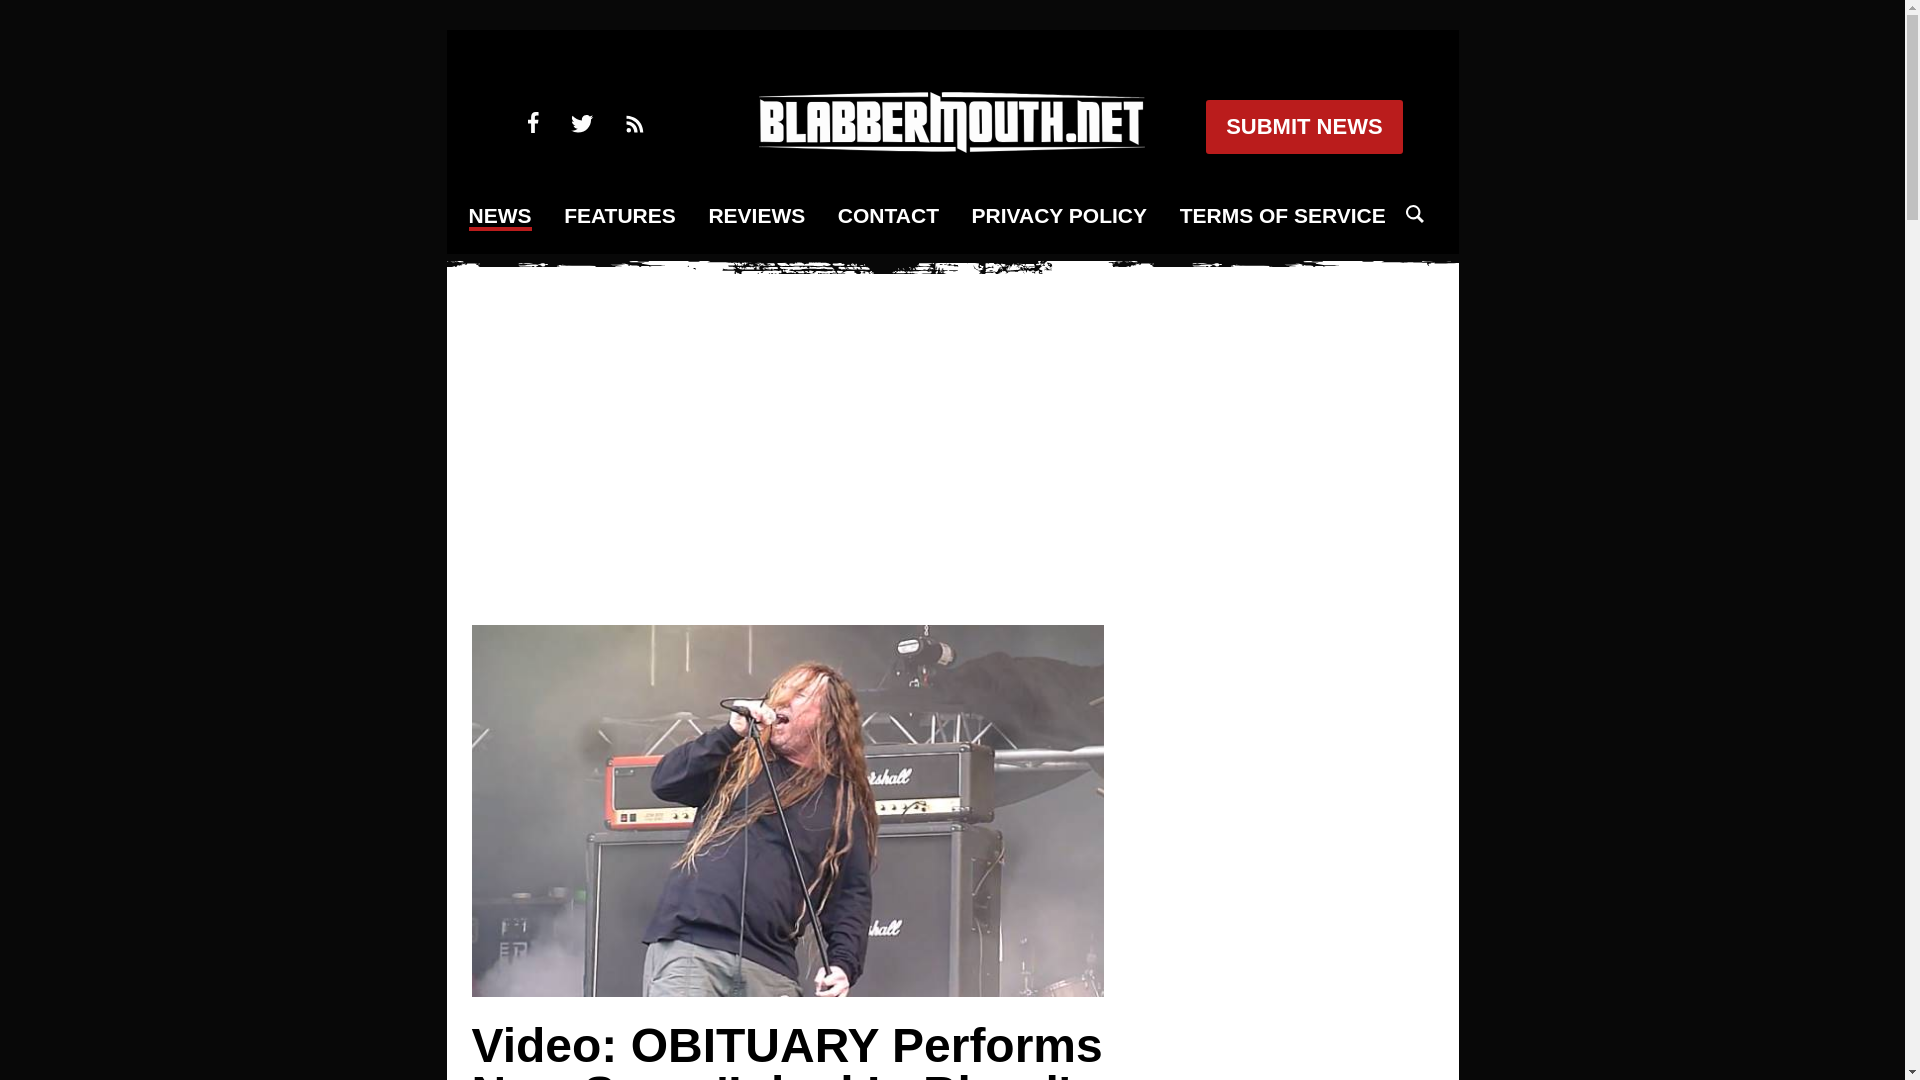 The width and height of the screenshot is (1920, 1080). I want to click on REVIEWS, so click(756, 216).